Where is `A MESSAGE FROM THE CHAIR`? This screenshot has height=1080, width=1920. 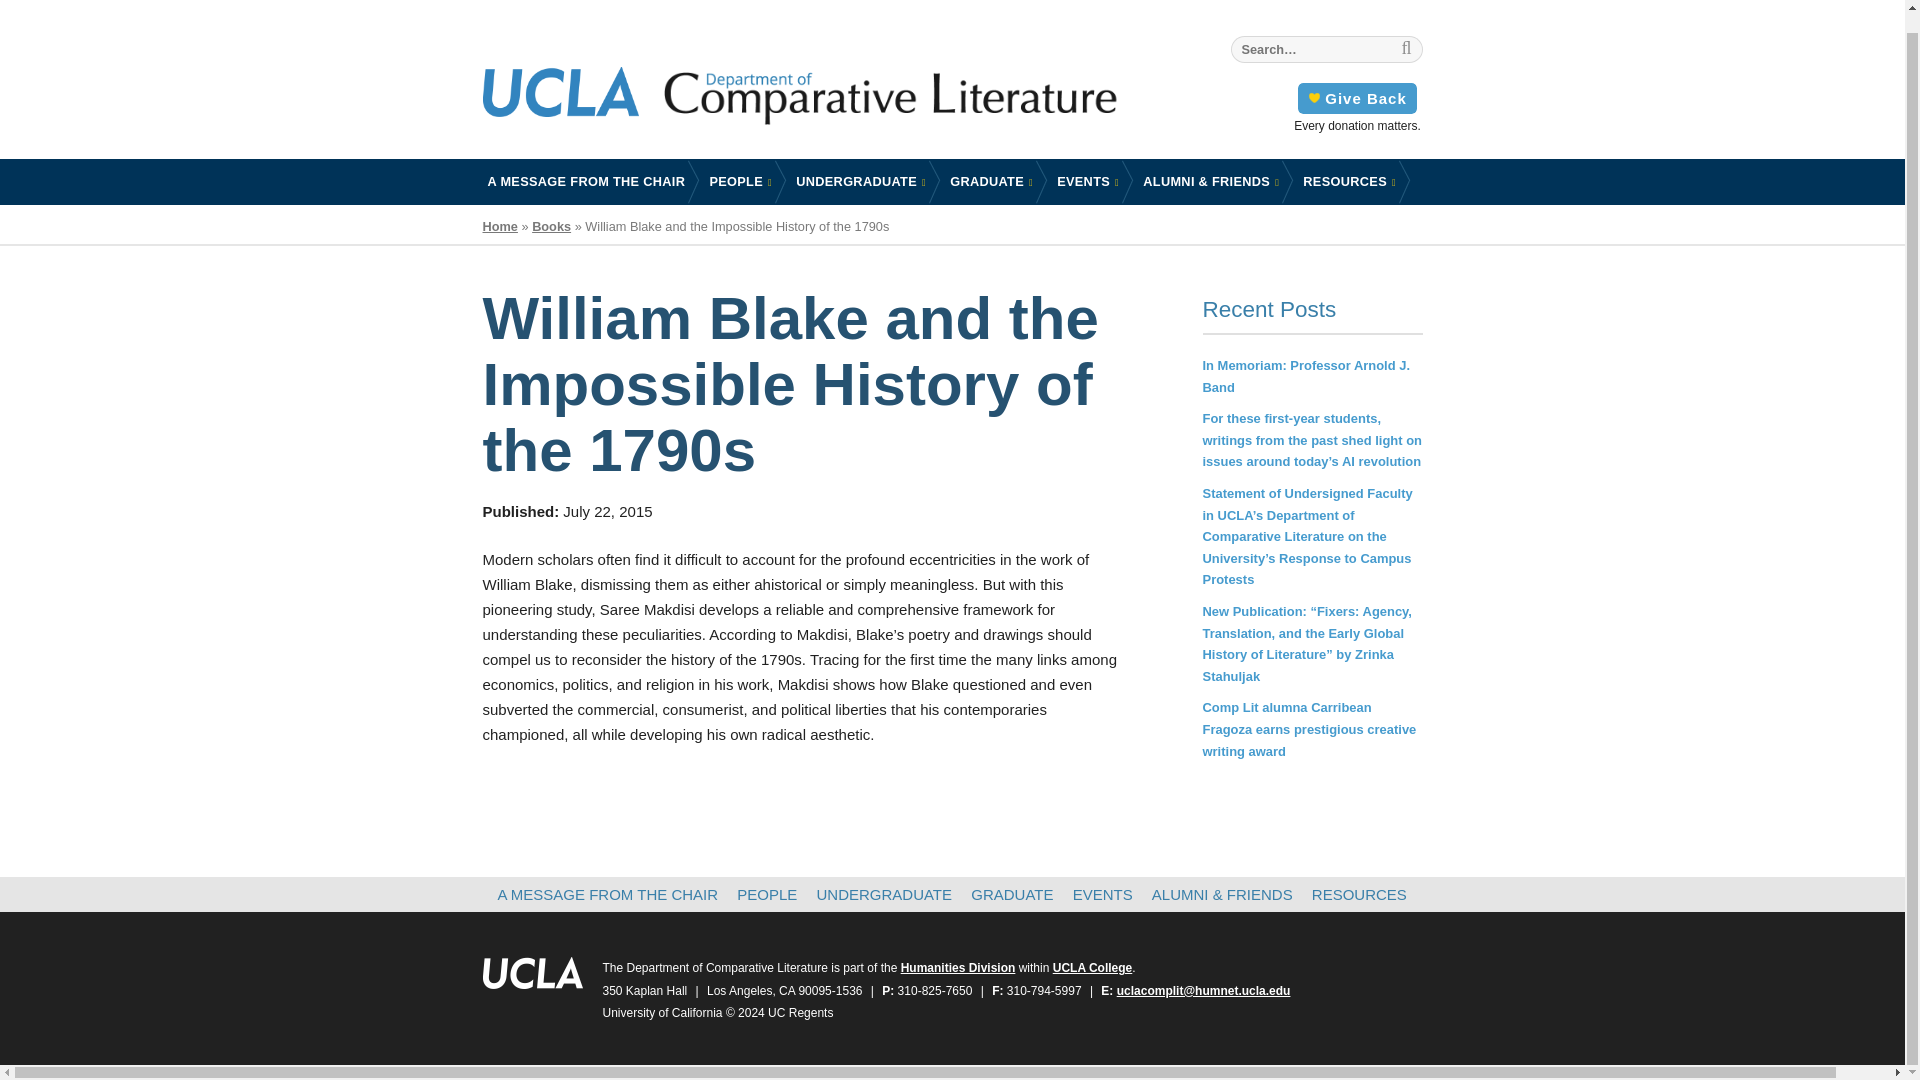
A MESSAGE FROM THE CHAIR is located at coordinates (586, 181).